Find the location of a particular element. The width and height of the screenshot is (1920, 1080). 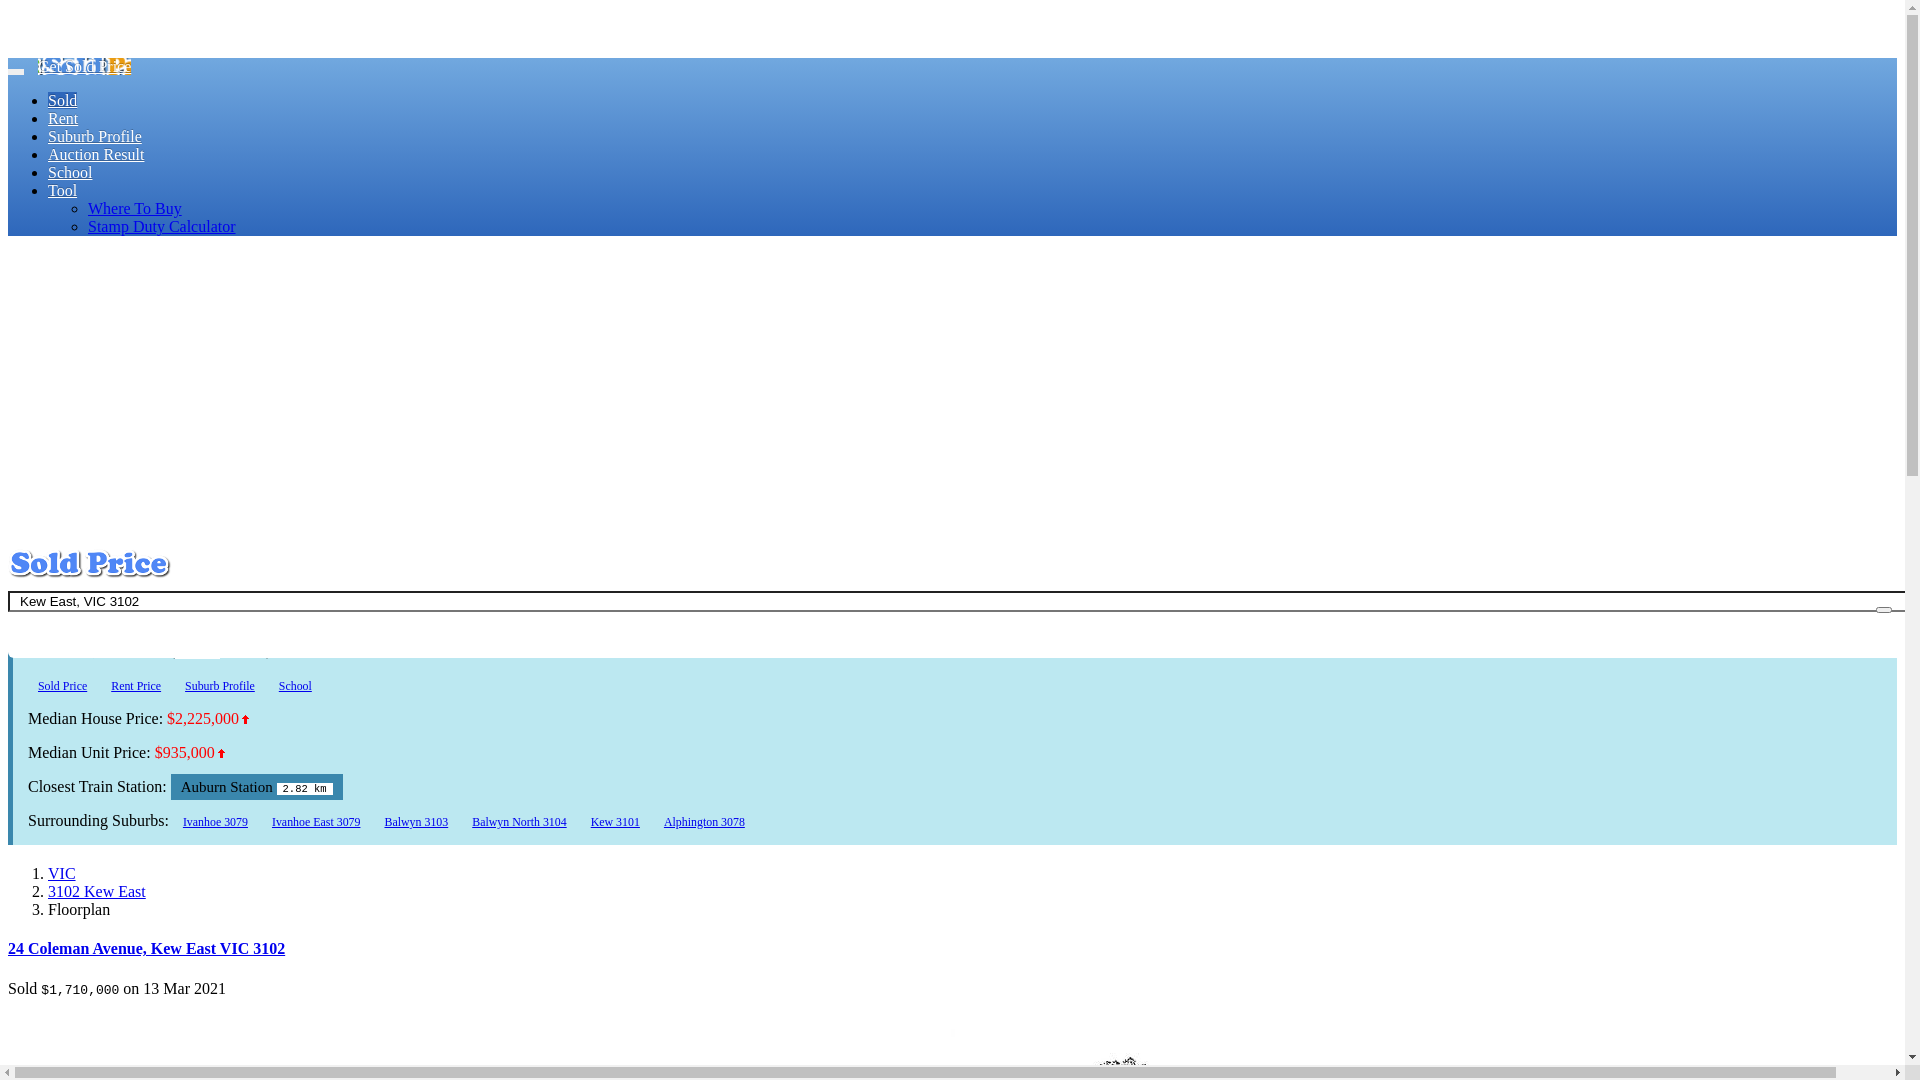

Rent Price is located at coordinates (136, 686).